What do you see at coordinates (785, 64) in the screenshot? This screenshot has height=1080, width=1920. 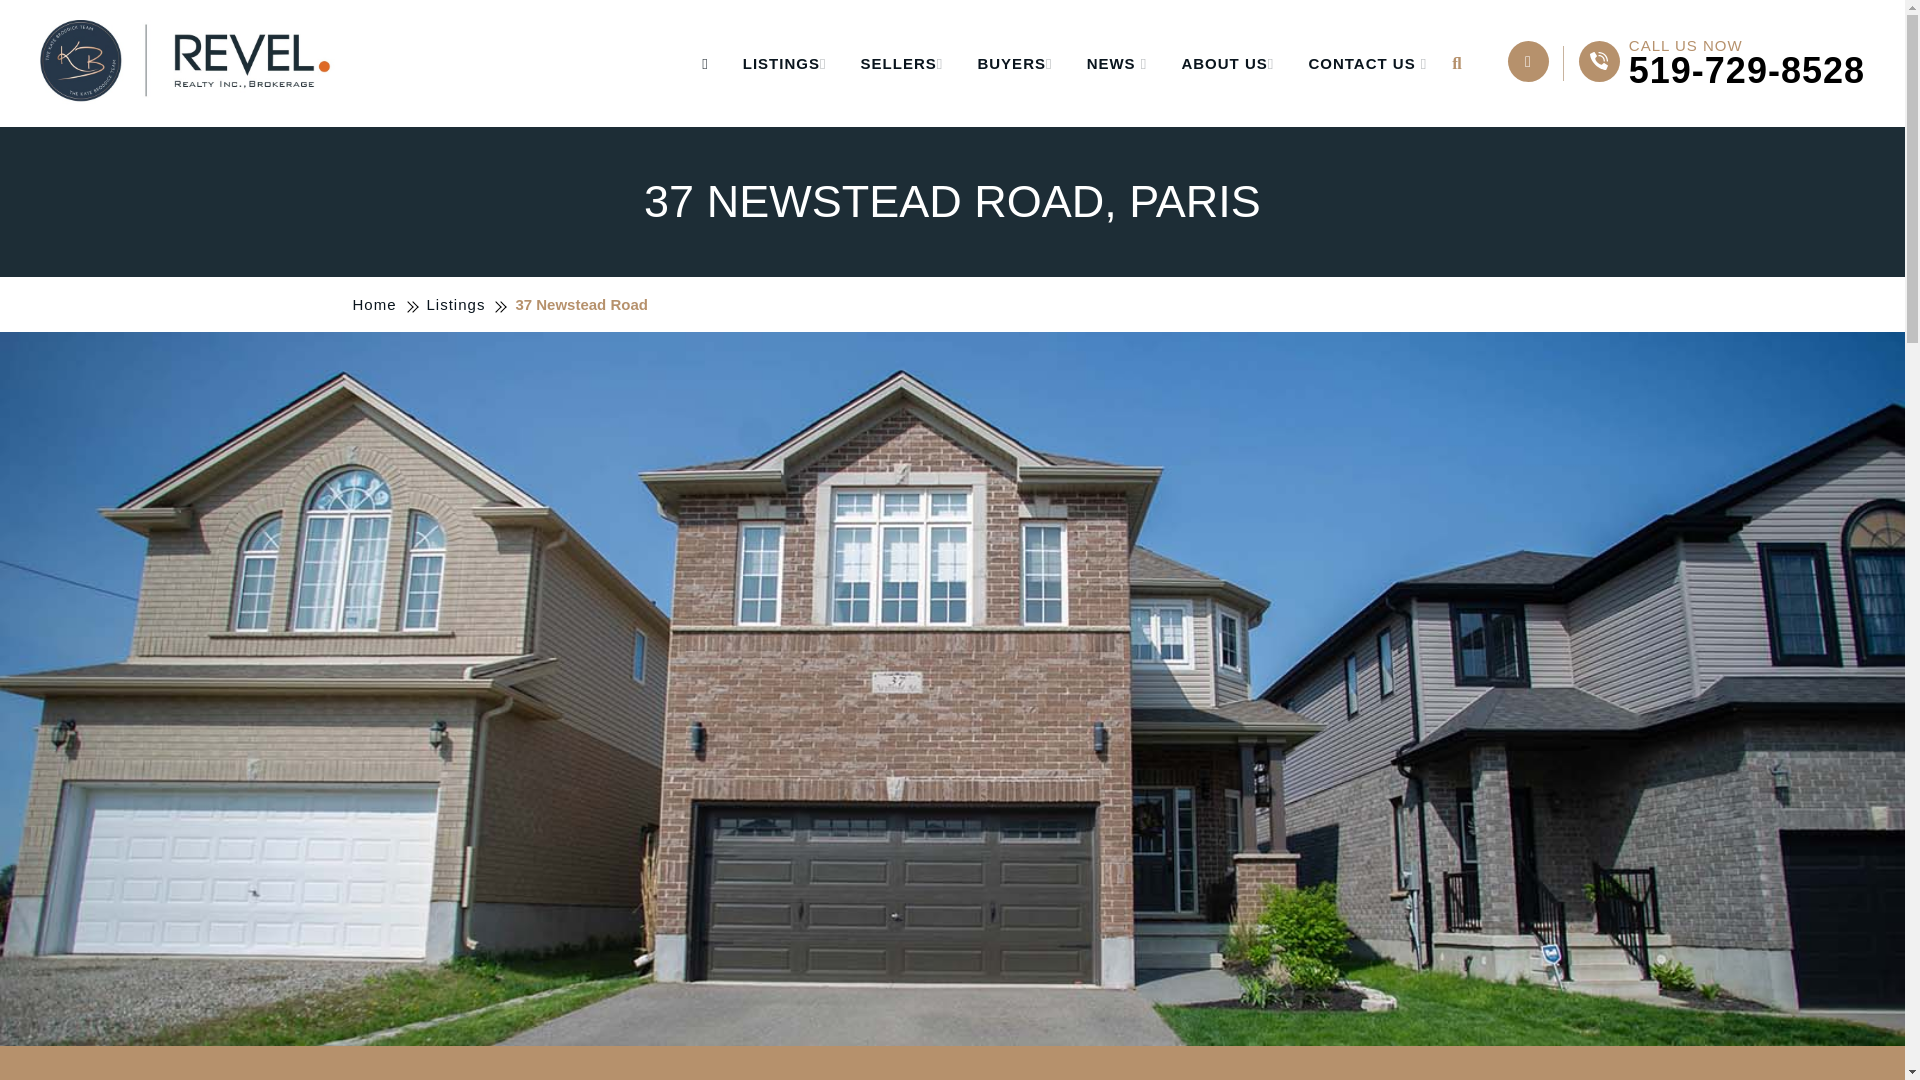 I see `LISTINGS` at bounding box center [785, 64].